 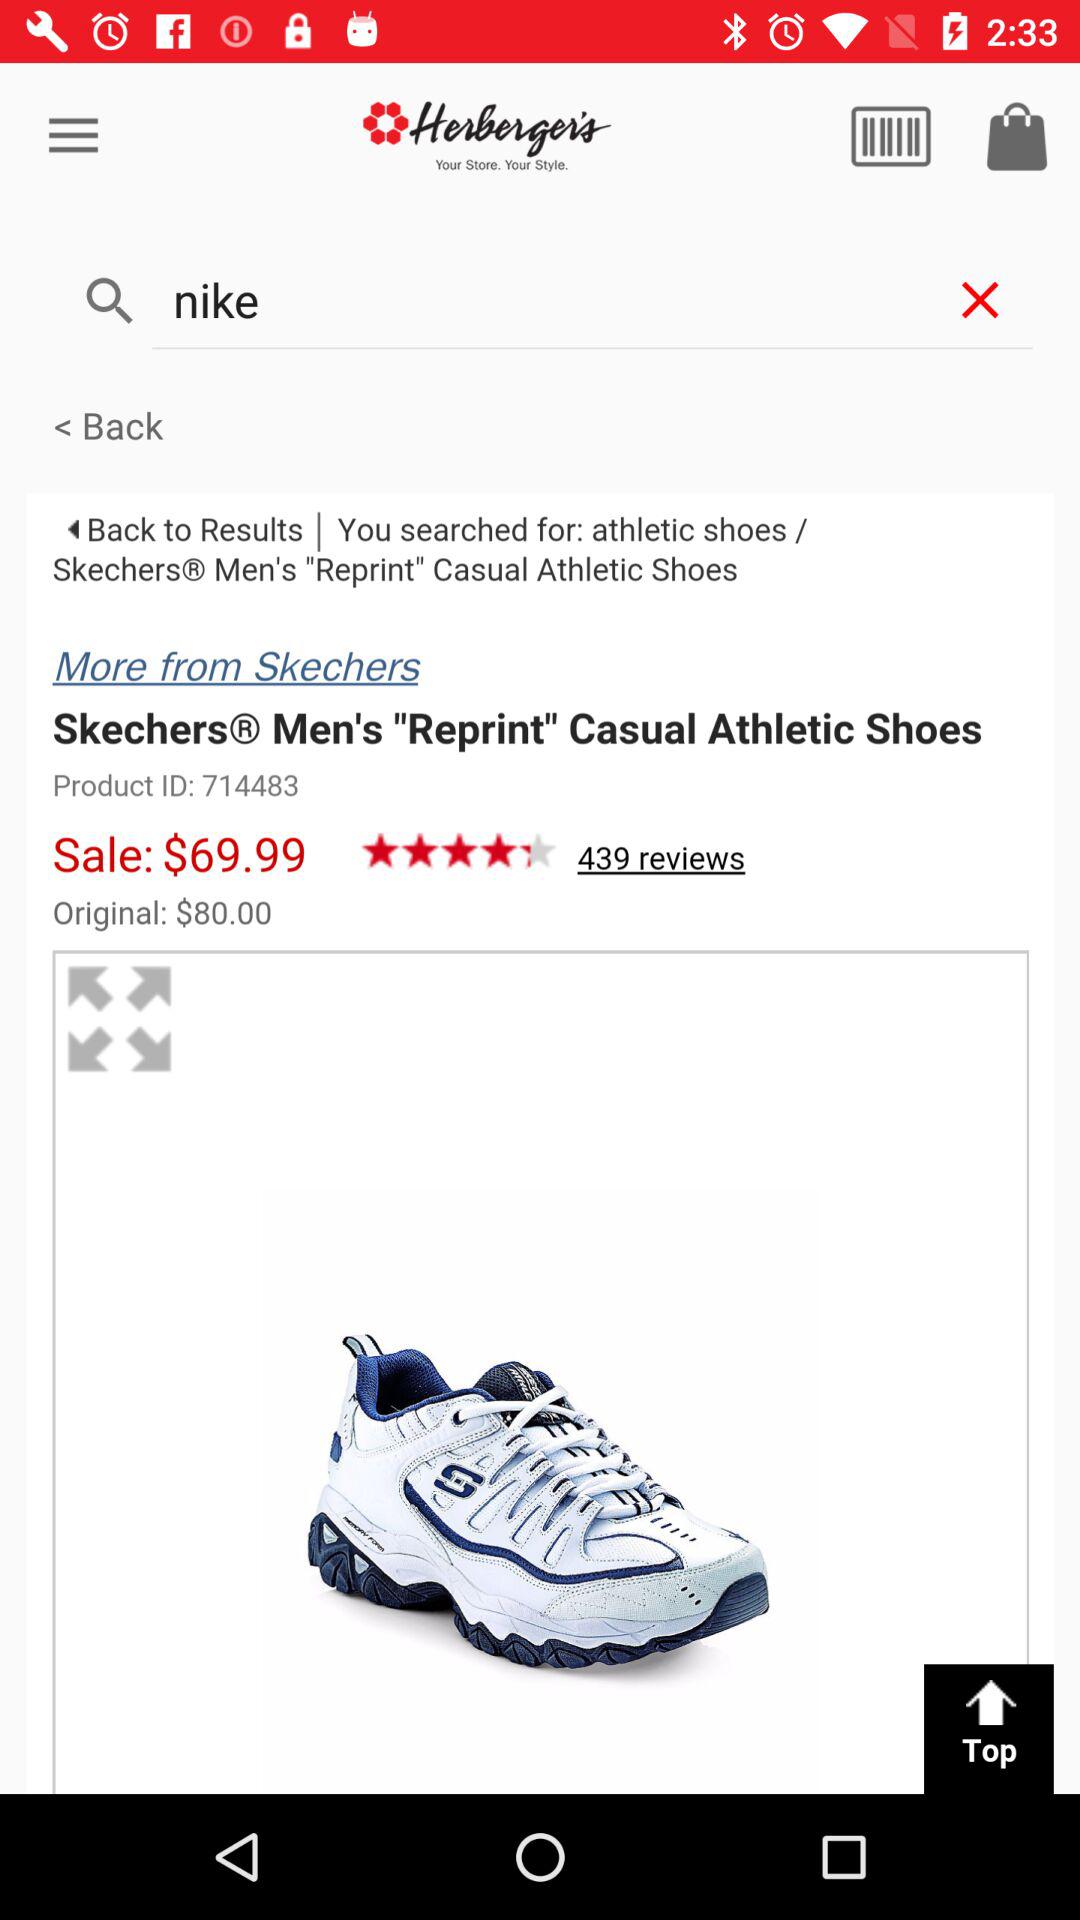 I want to click on select product, so click(x=540, y=1144).